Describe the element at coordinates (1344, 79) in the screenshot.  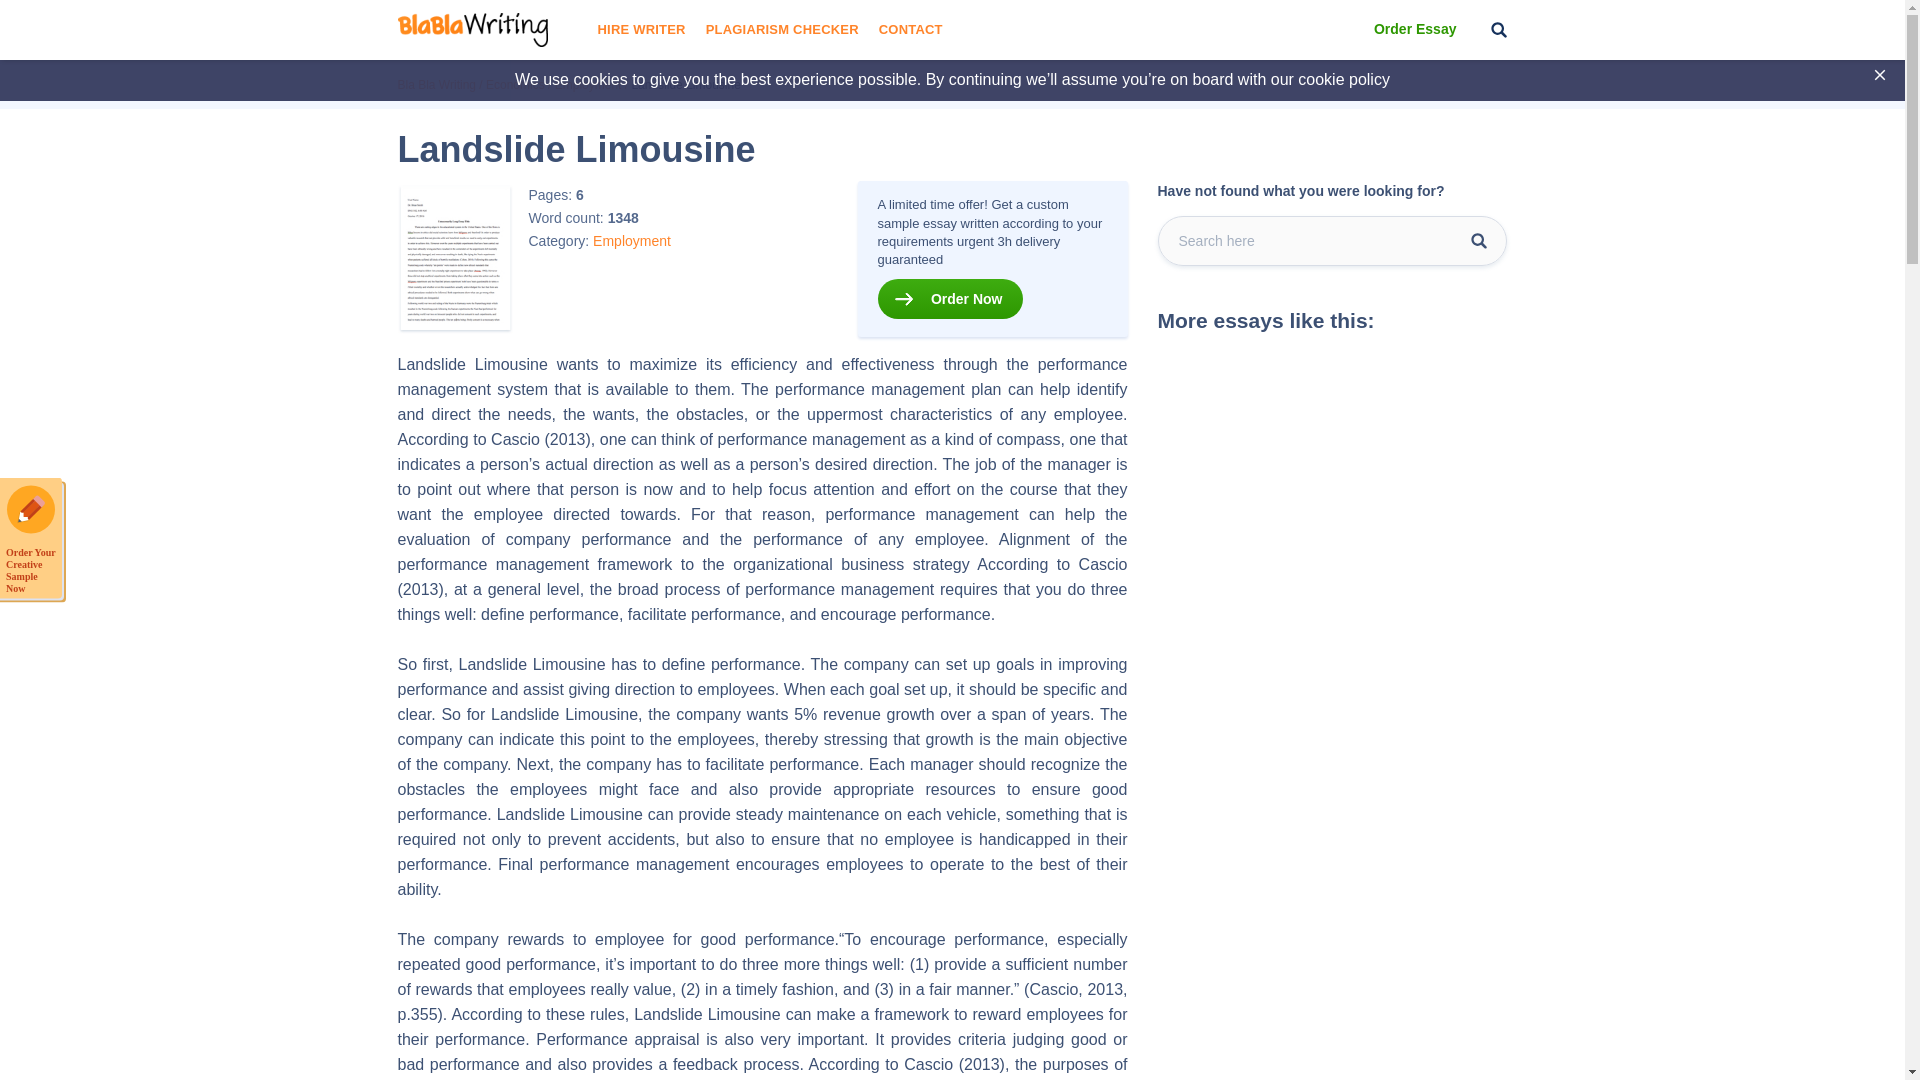
I see `cookie policy` at that location.